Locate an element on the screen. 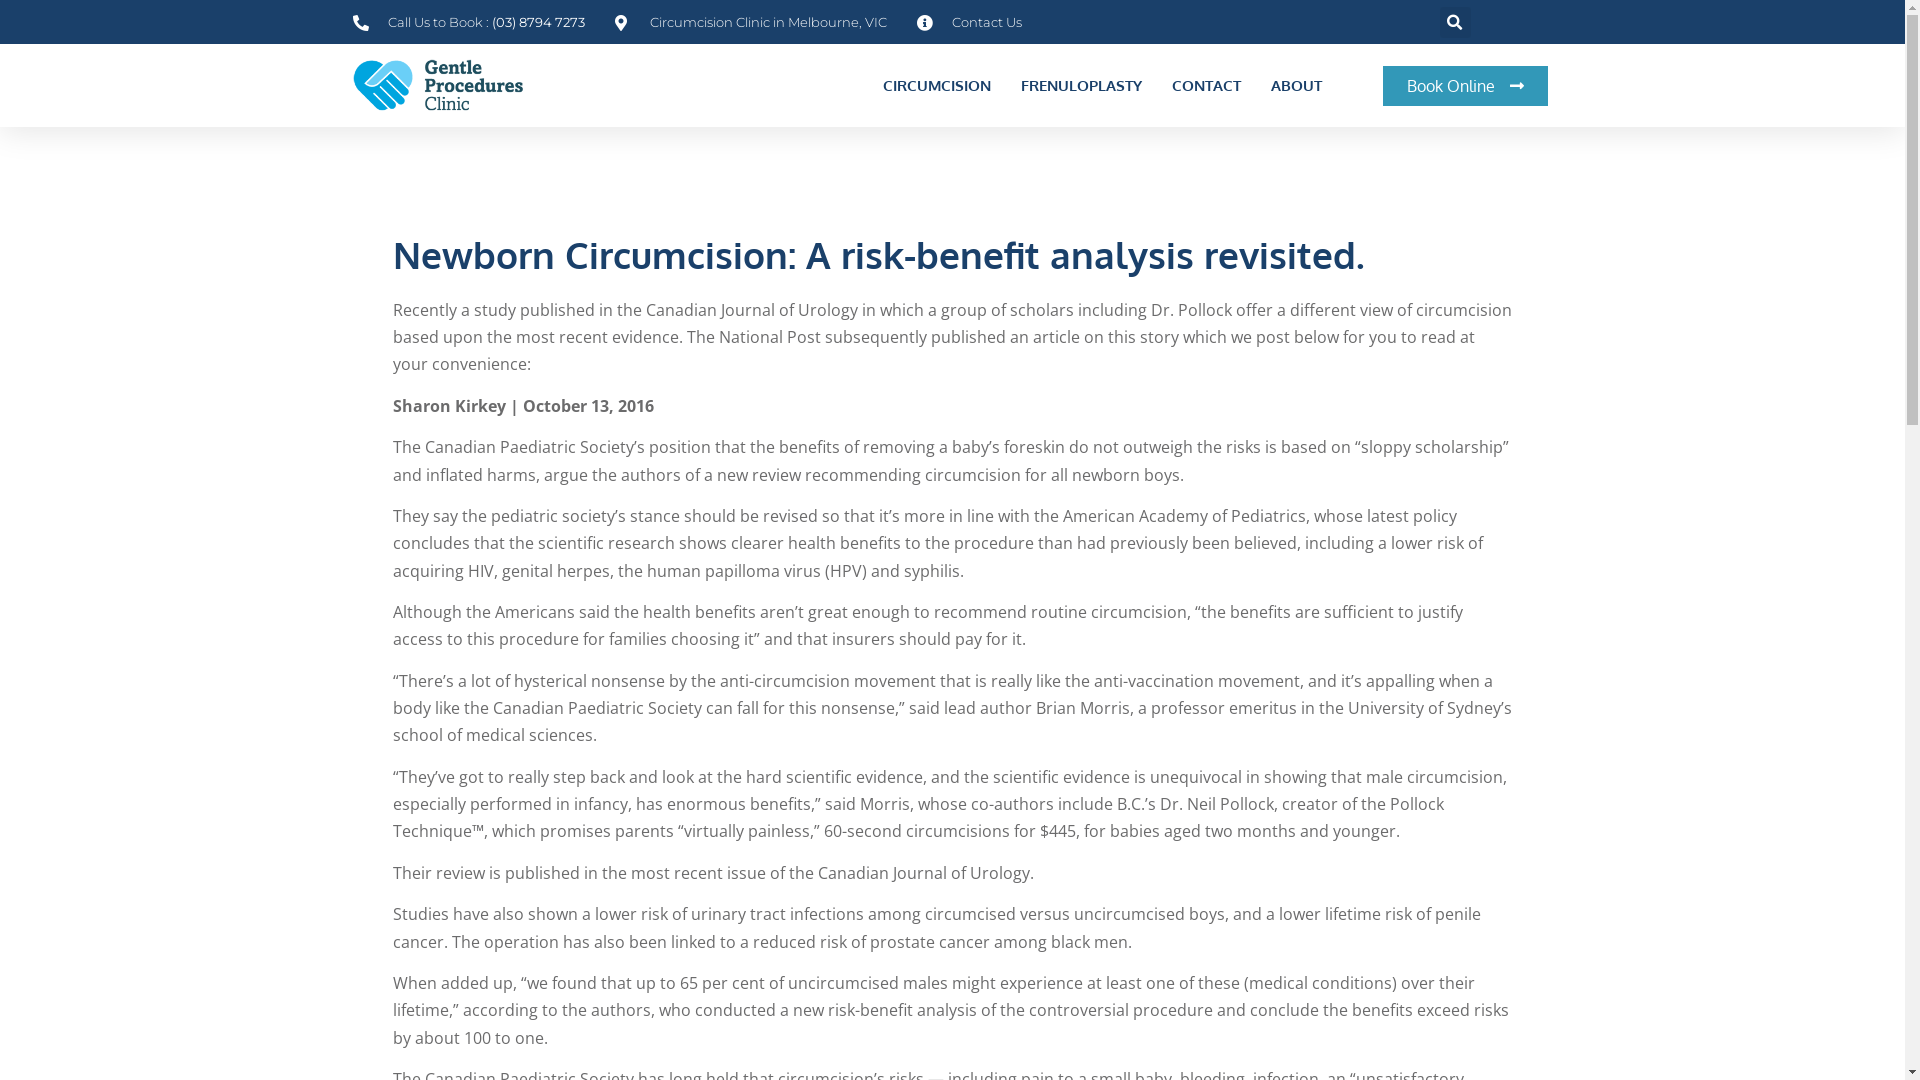  Book Online is located at coordinates (1466, 86).